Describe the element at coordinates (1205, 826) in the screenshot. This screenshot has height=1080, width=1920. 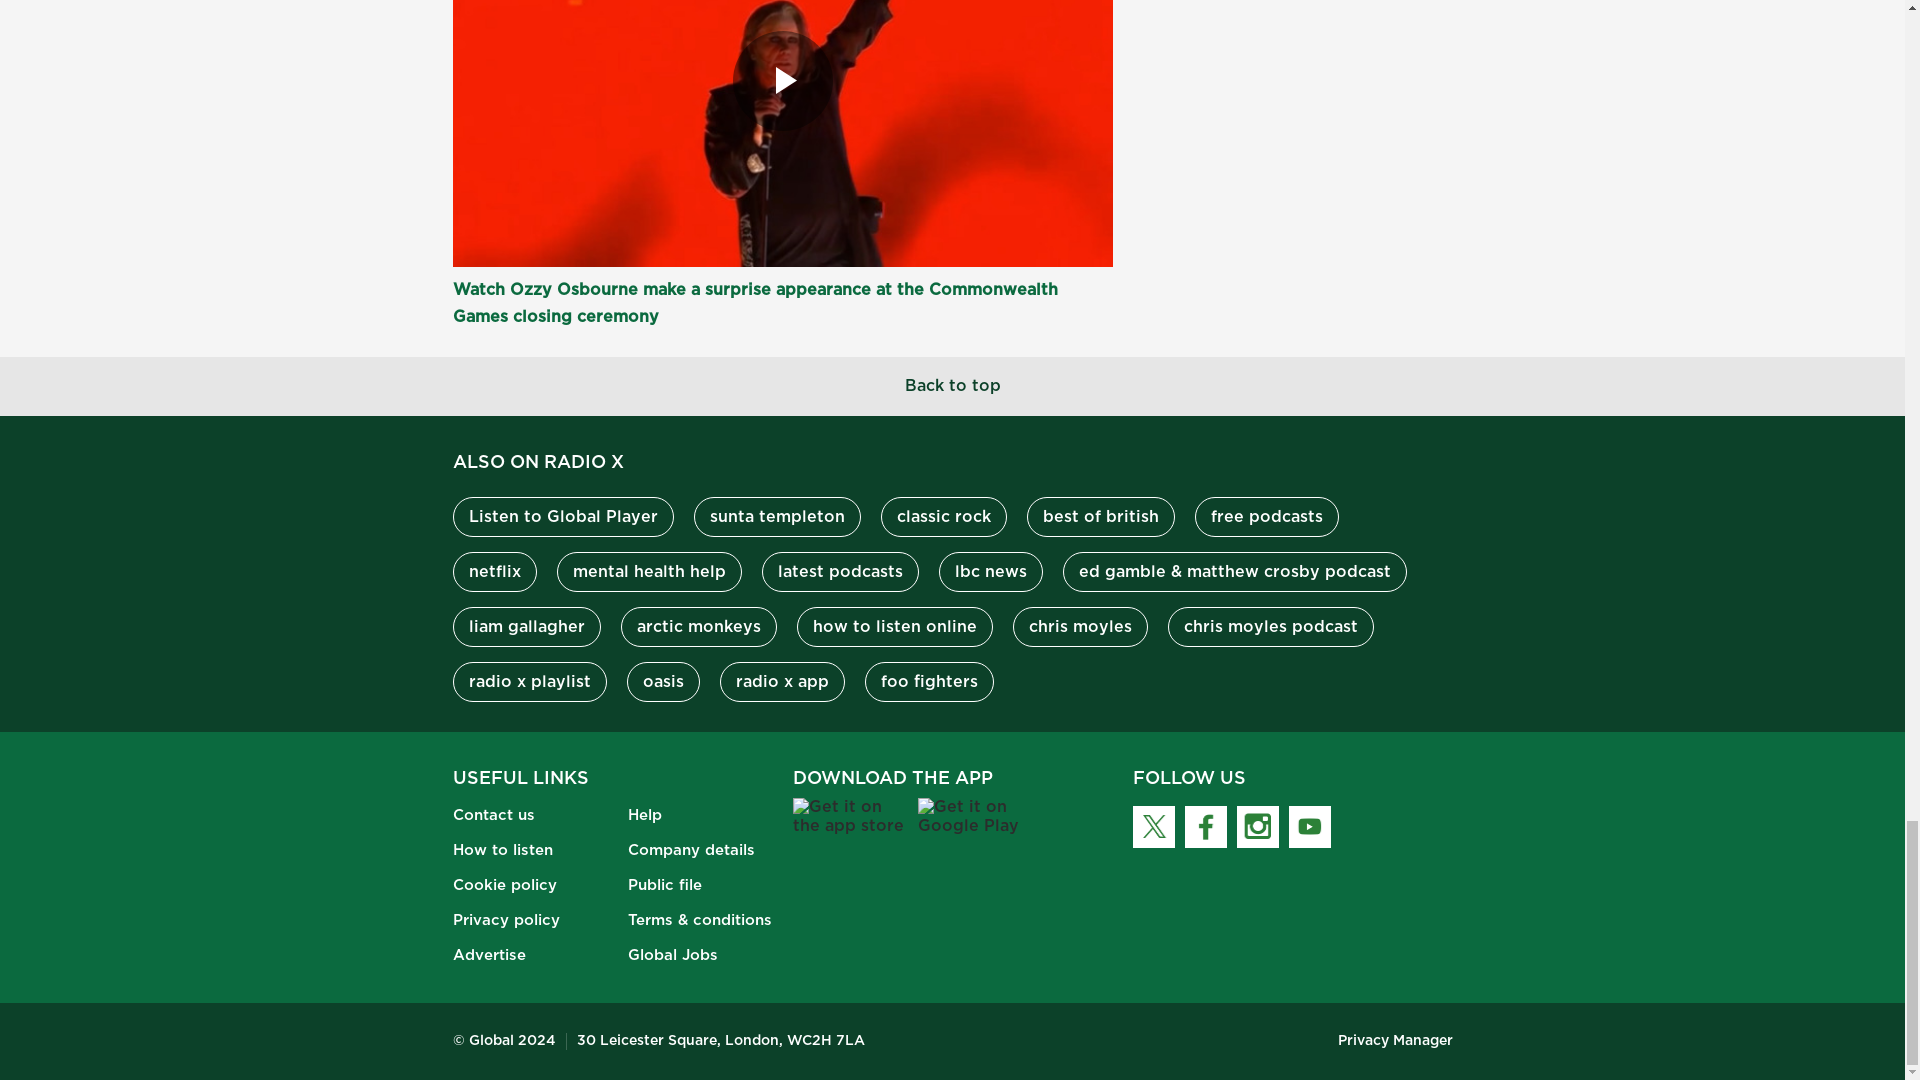
I see `Follow RadioX on Facebook` at that location.